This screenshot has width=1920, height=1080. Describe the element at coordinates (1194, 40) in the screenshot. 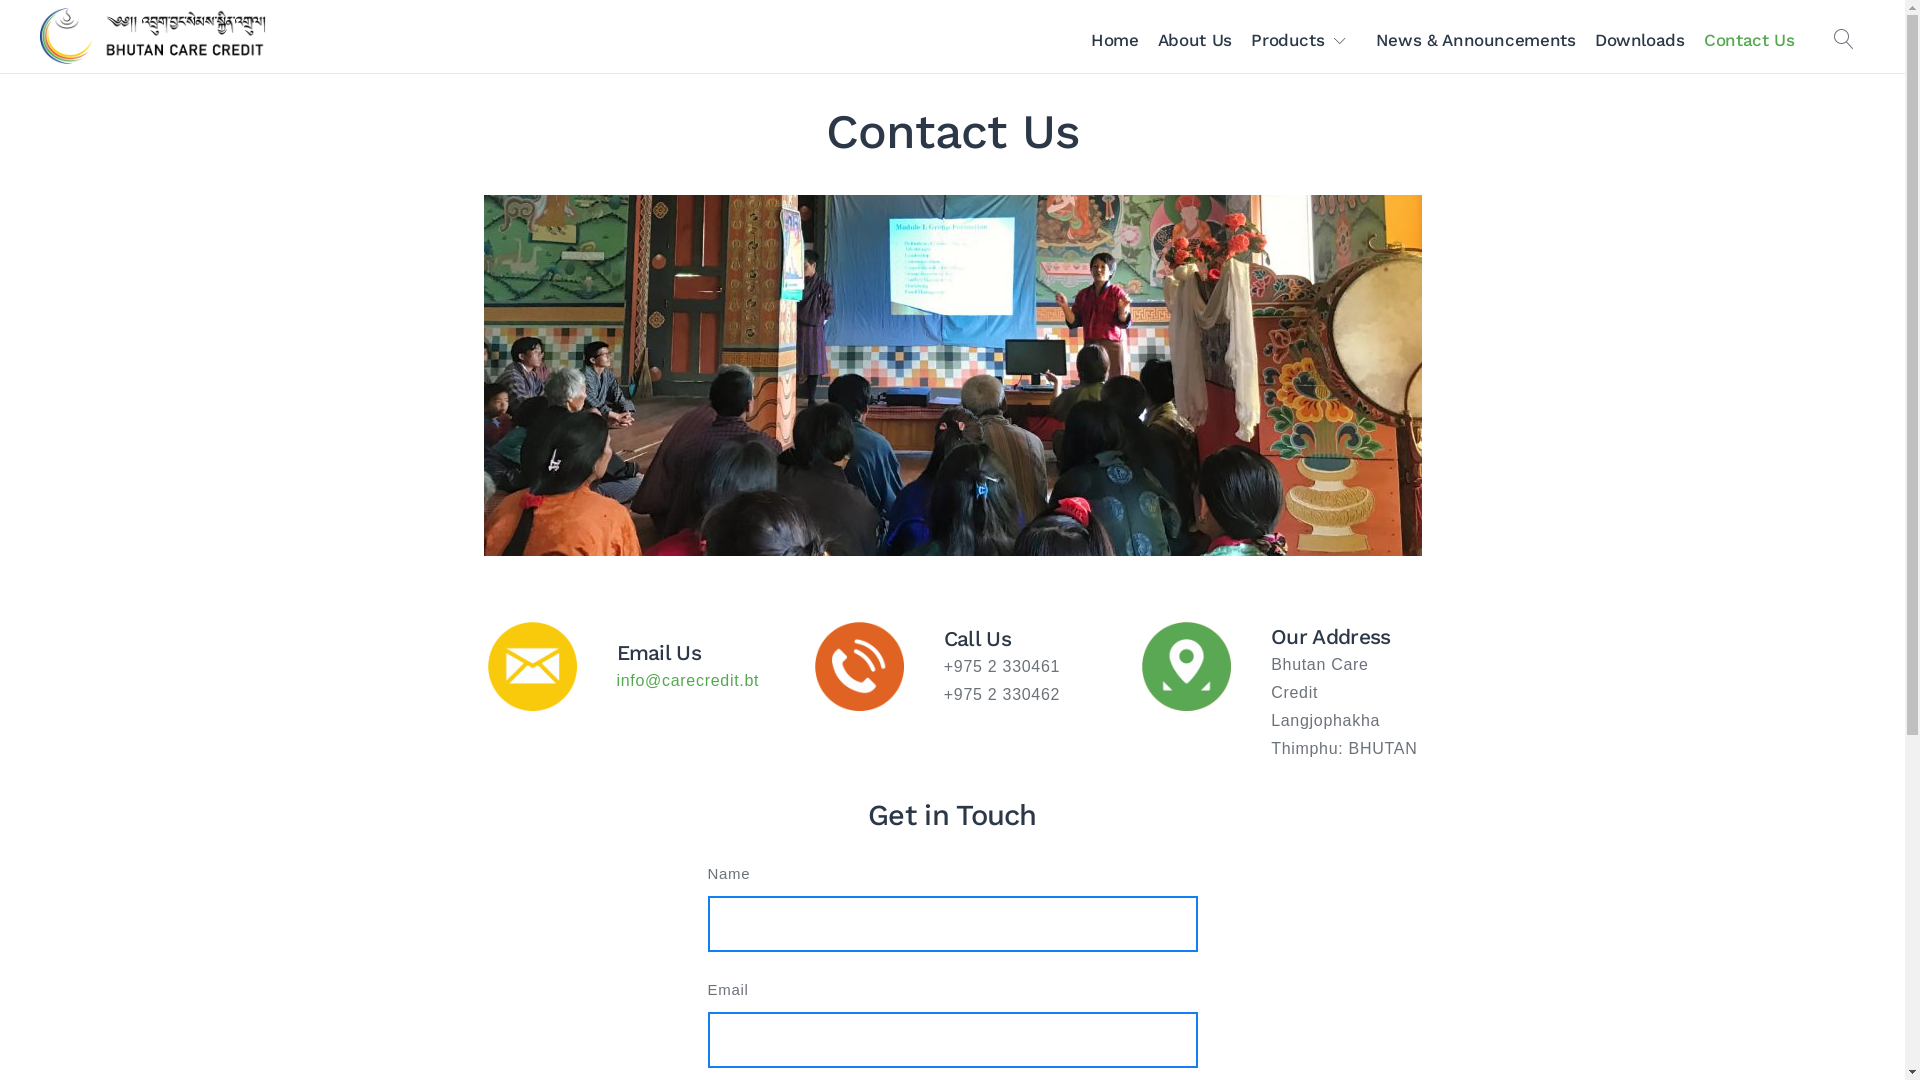

I see `About Us` at that location.